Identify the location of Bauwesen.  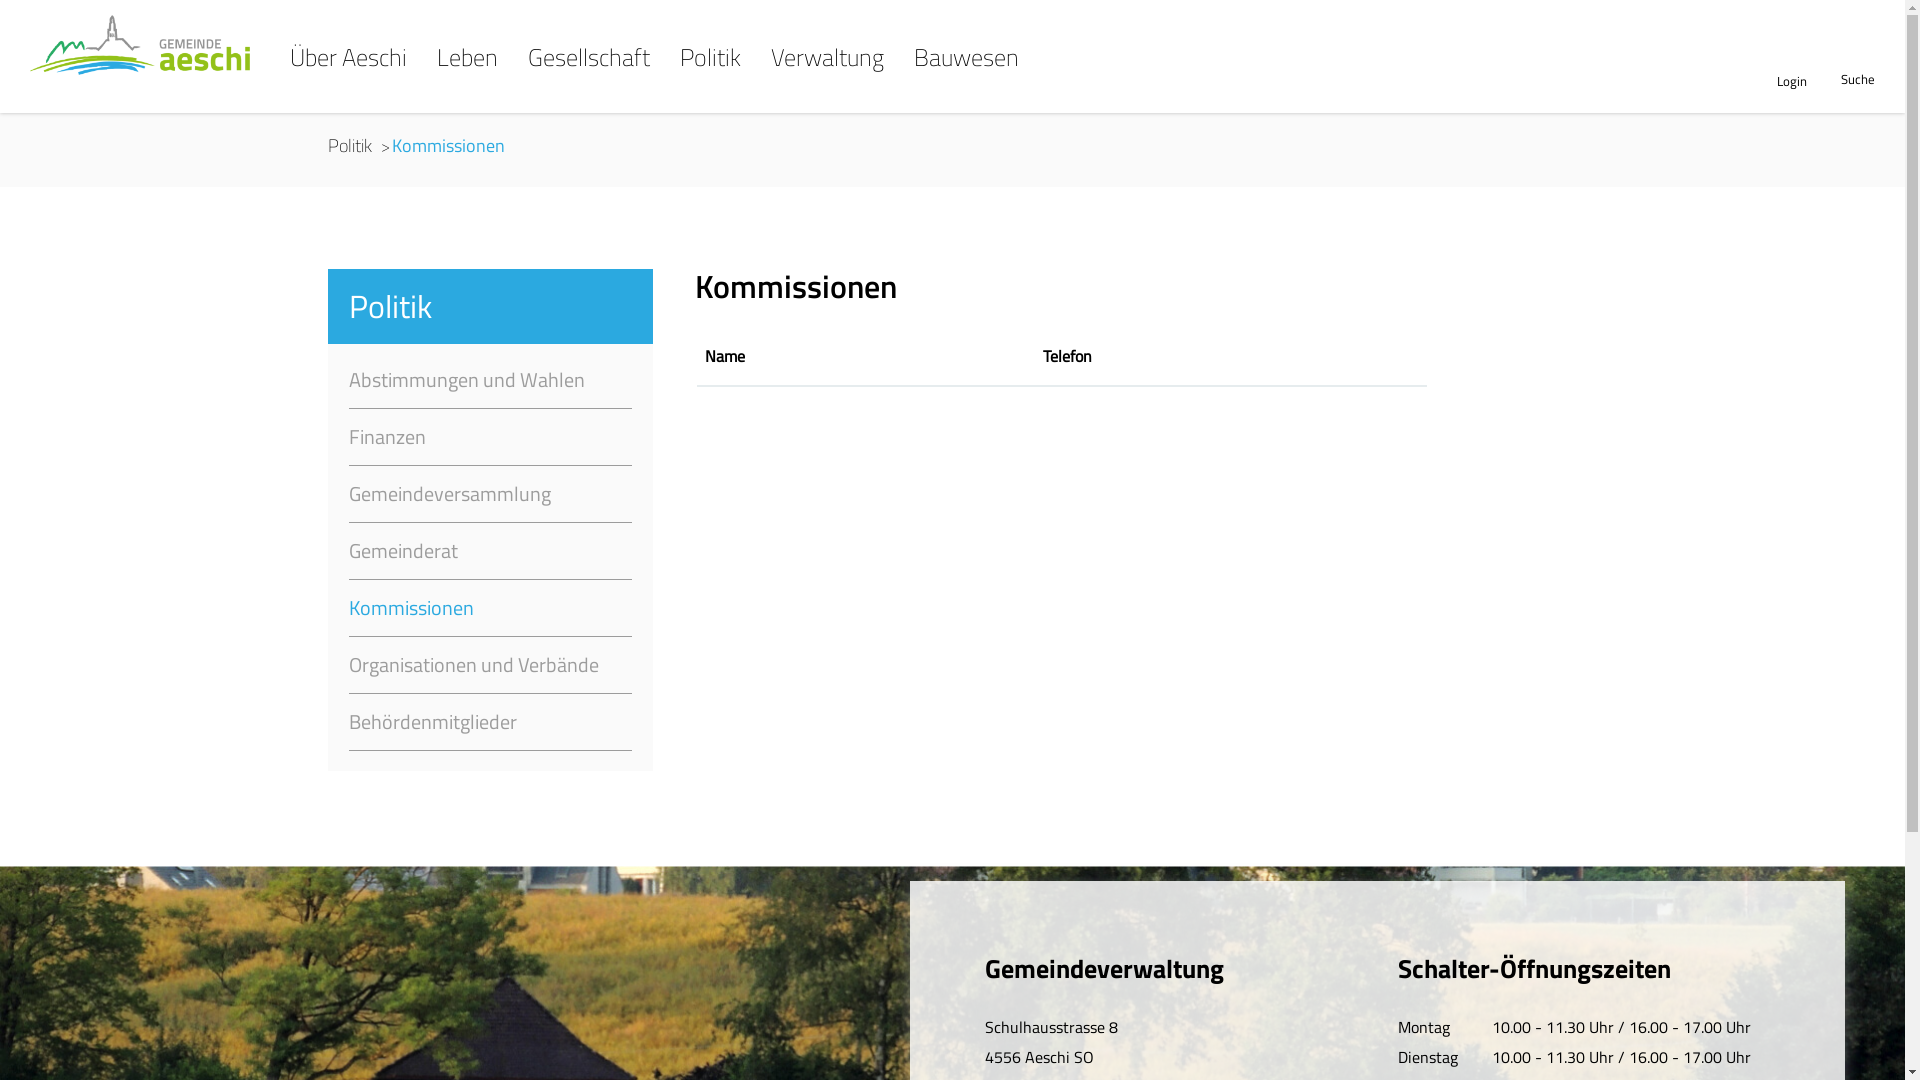
(966, 78).